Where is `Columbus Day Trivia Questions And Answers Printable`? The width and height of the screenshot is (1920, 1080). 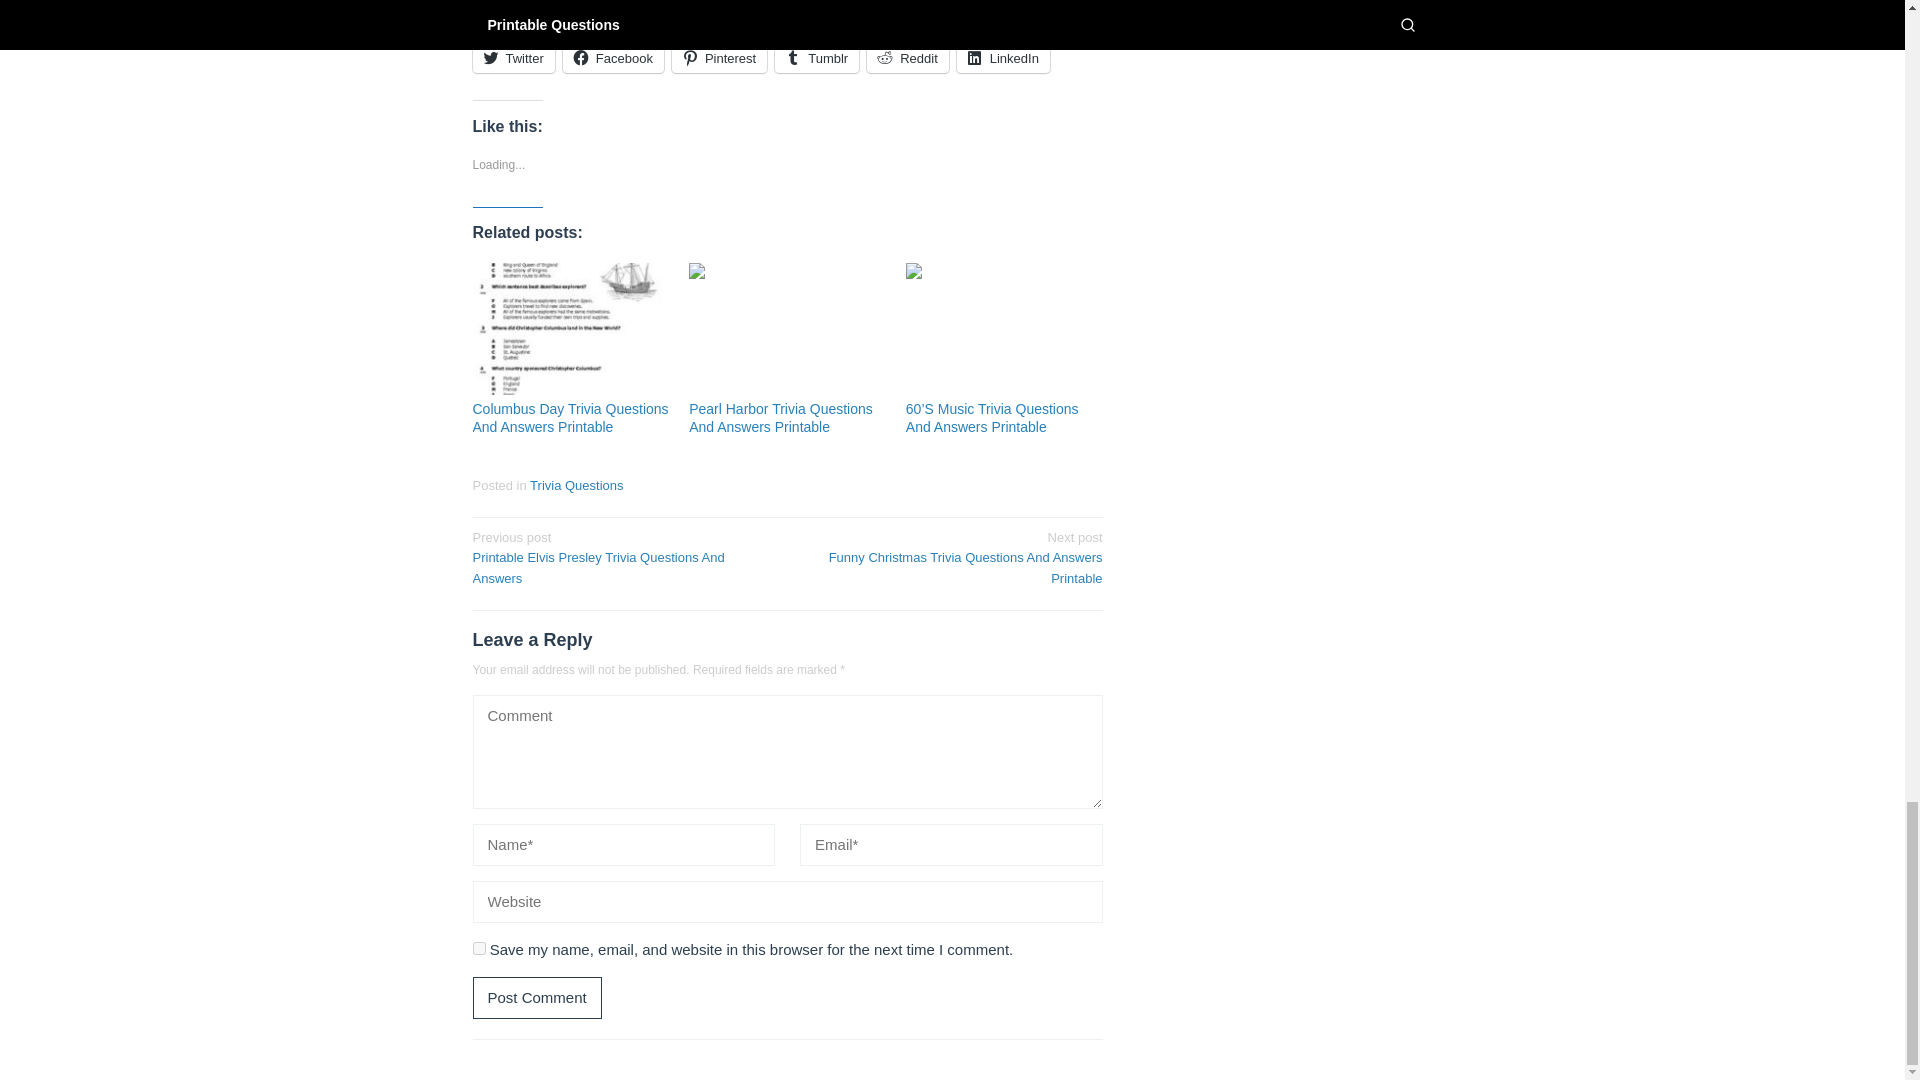
Columbus Day Trivia Questions And Answers Printable is located at coordinates (570, 418).